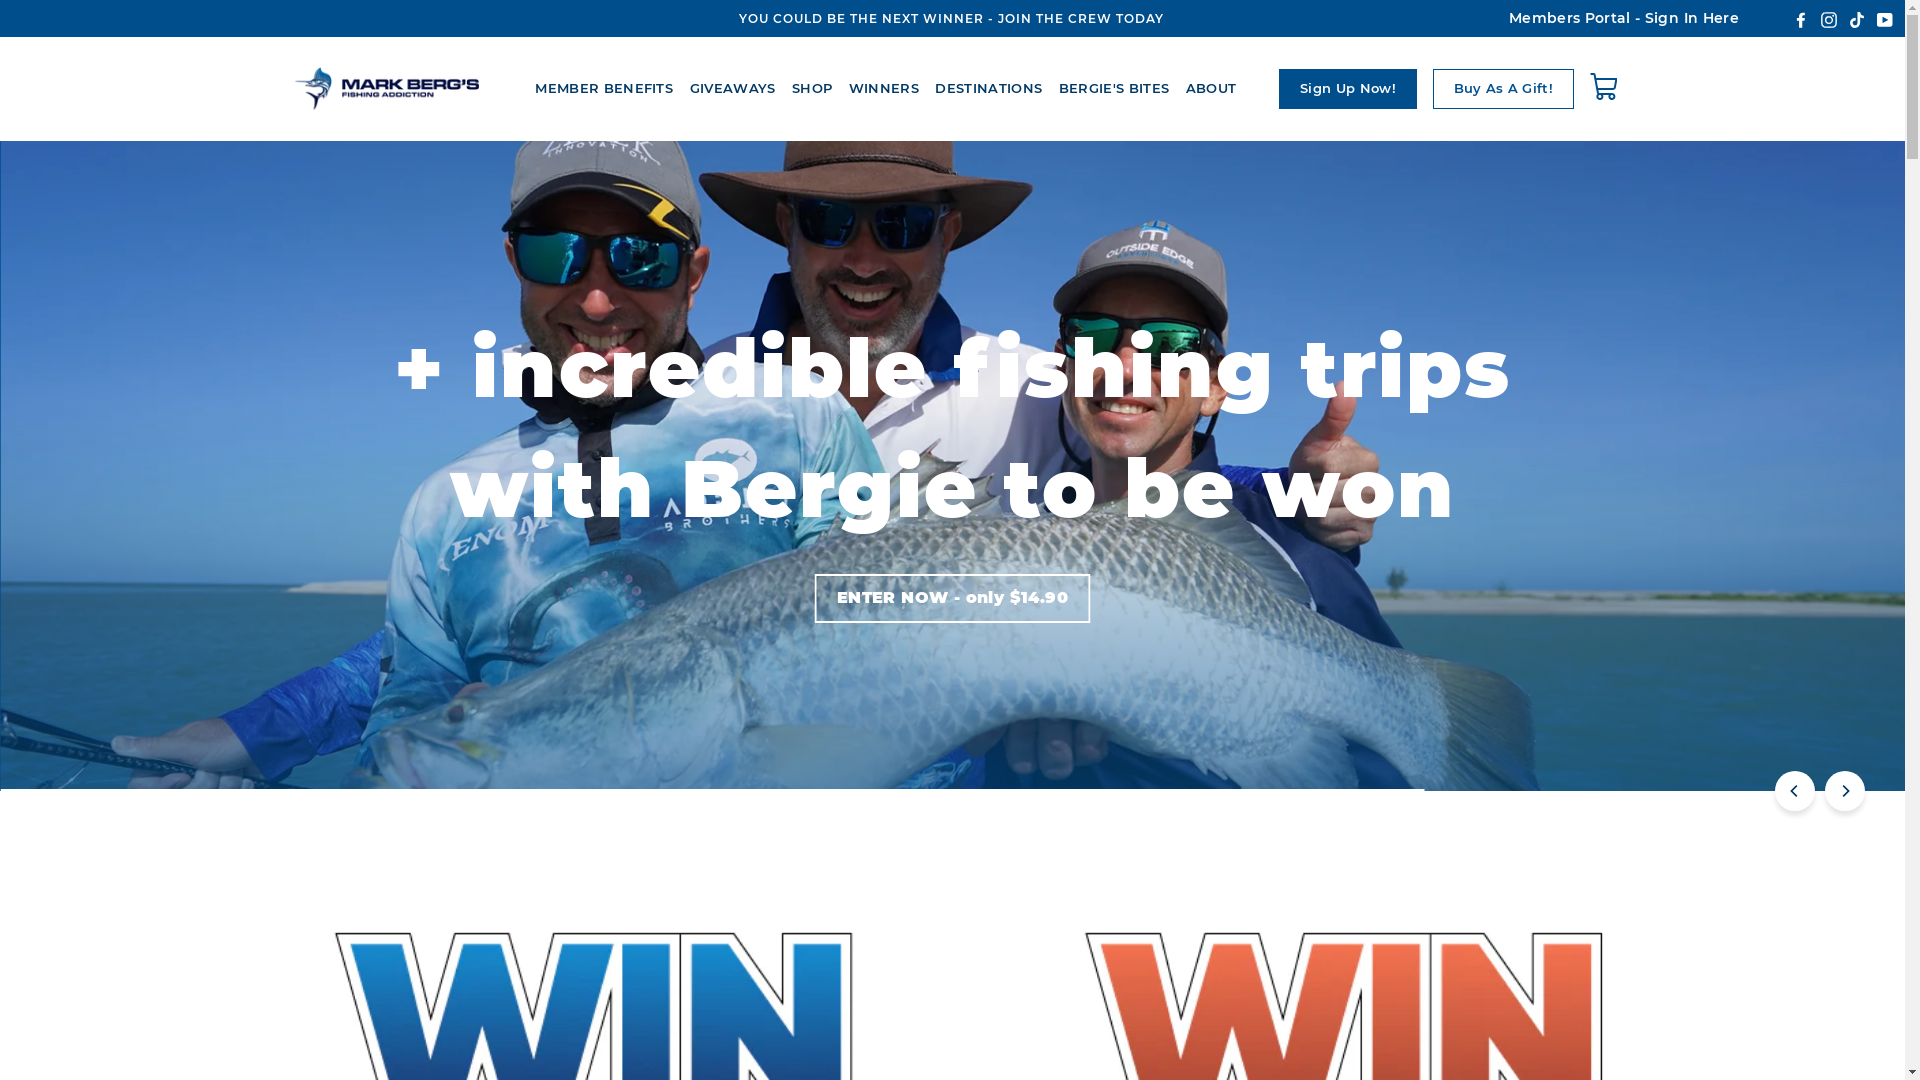  What do you see at coordinates (604, 89) in the screenshot?
I see `MEMBER BENEFITS` at bounding box center [604, 89].